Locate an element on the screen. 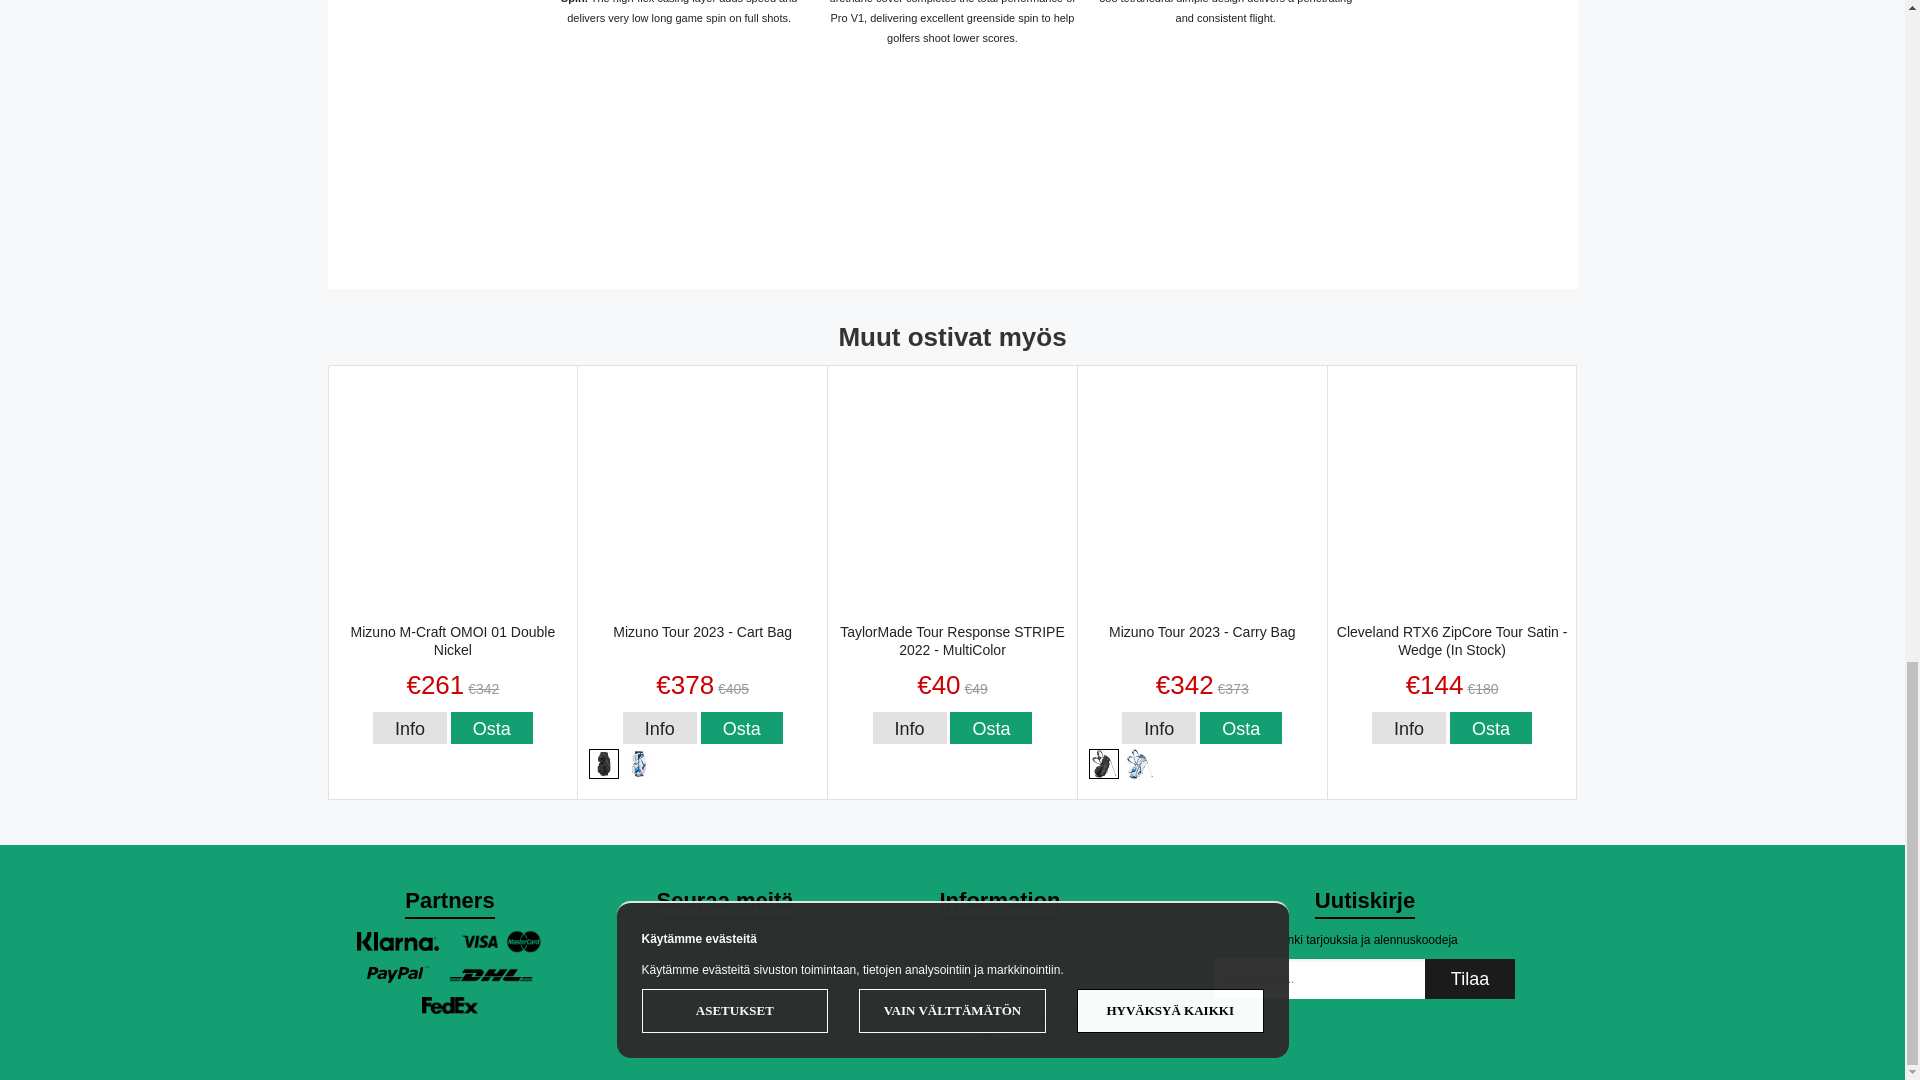  Mizuno Tour 2023 - Cart Bag is located at coordinates (659, 728).